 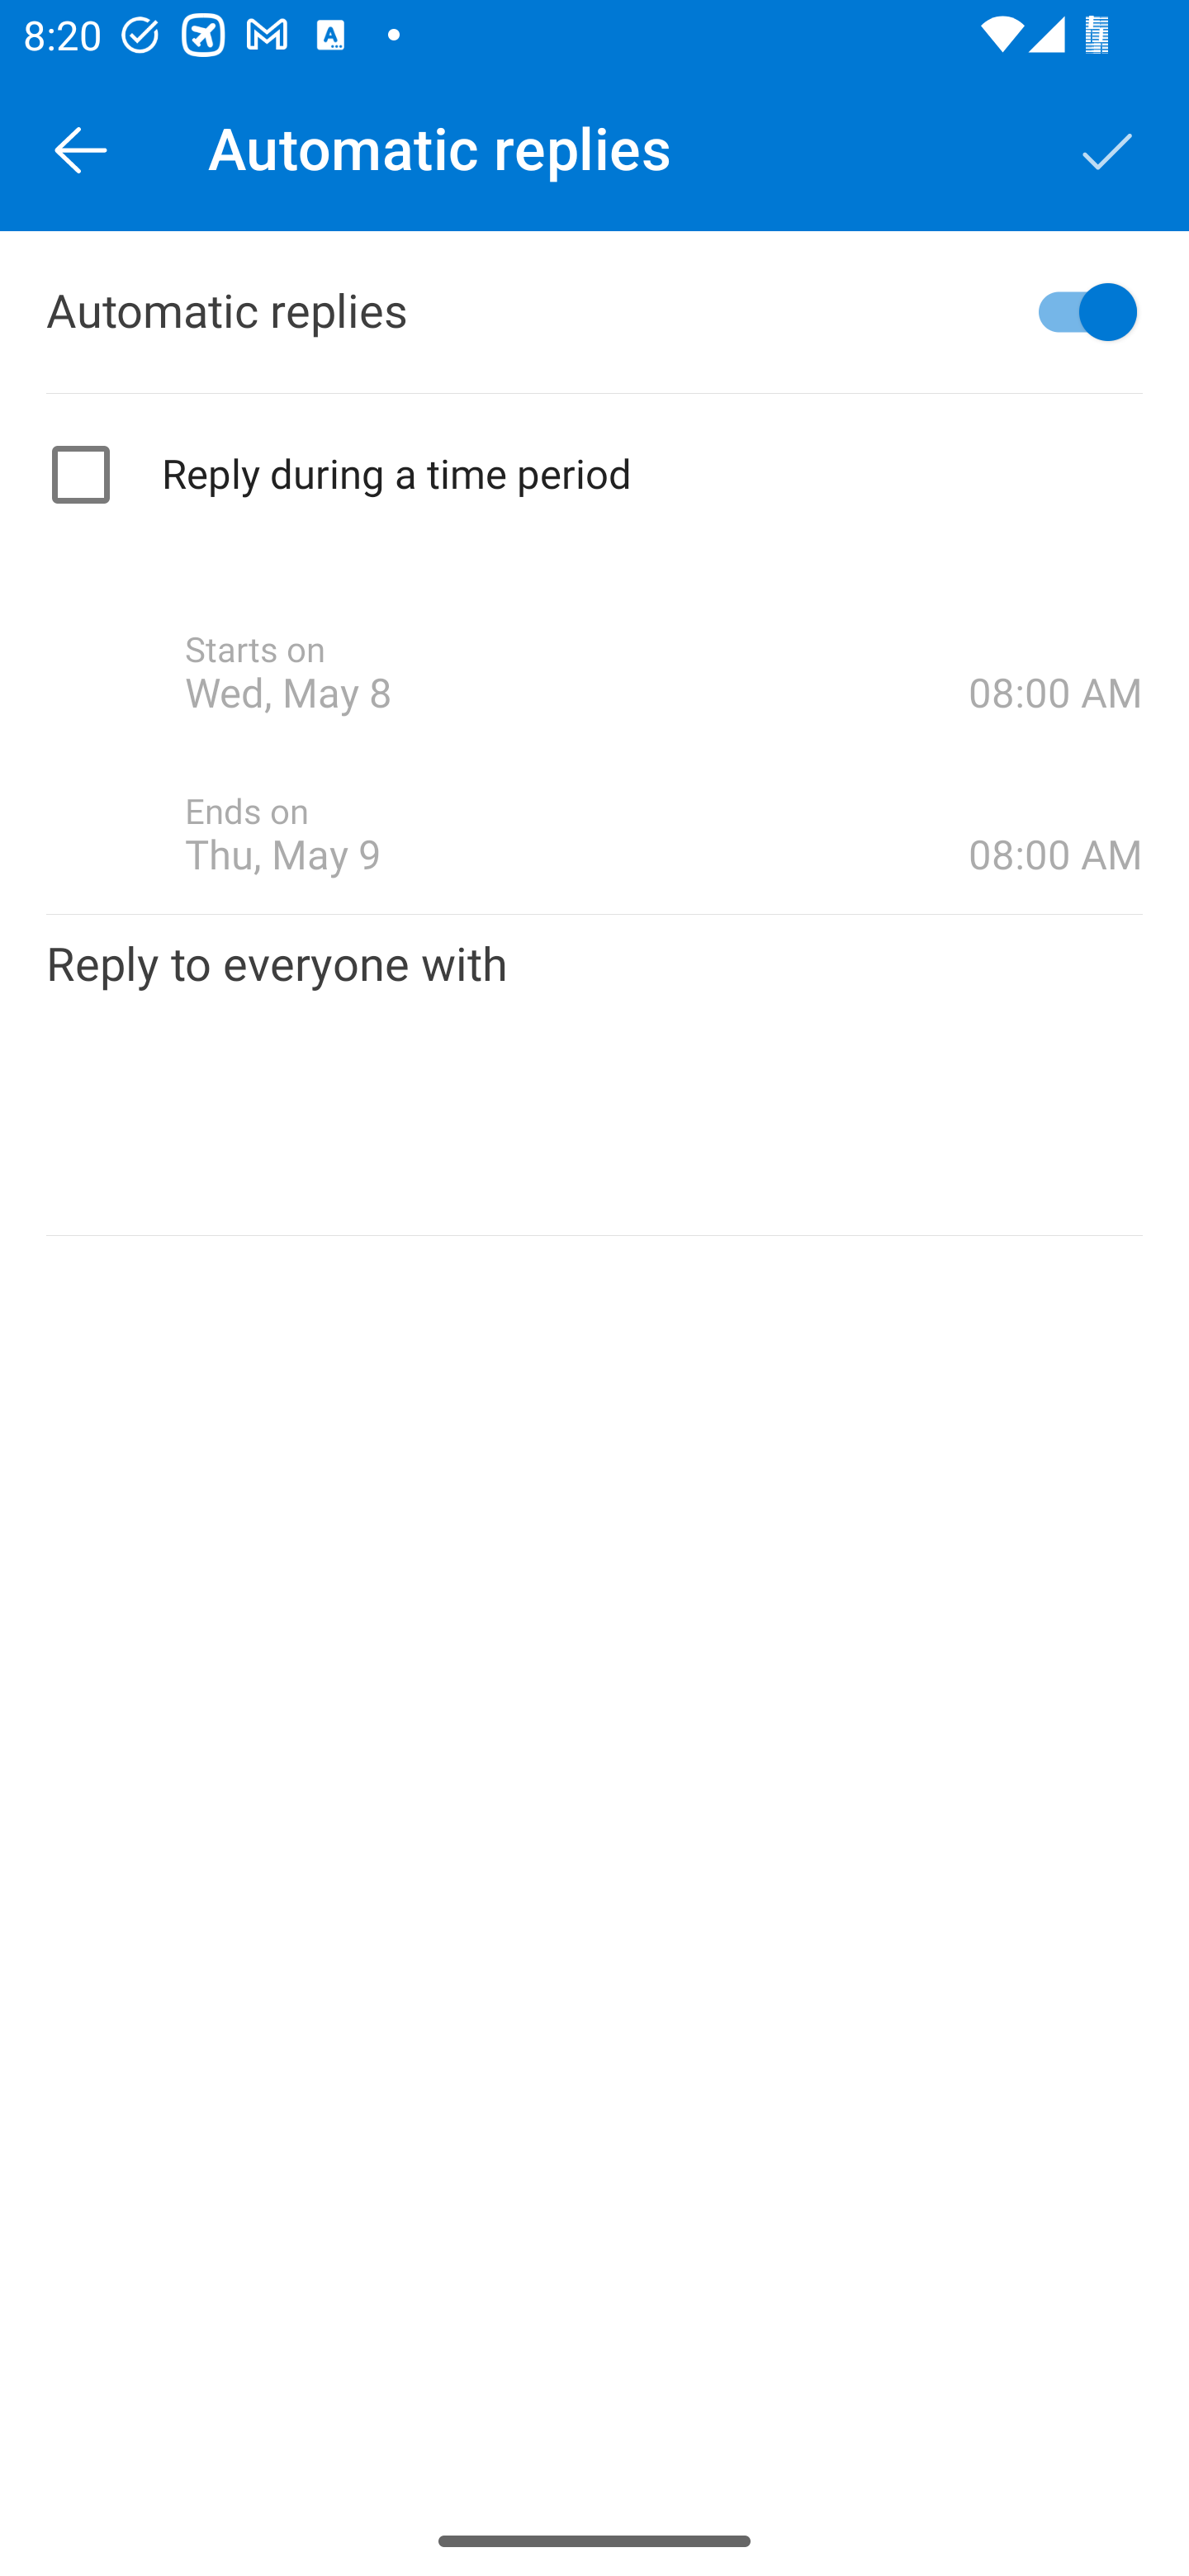 What do you see at coordinates (594, 1073) in the screenshot?
I see `Reply to everyone with Edit box` at bounding box center [594, 1073].